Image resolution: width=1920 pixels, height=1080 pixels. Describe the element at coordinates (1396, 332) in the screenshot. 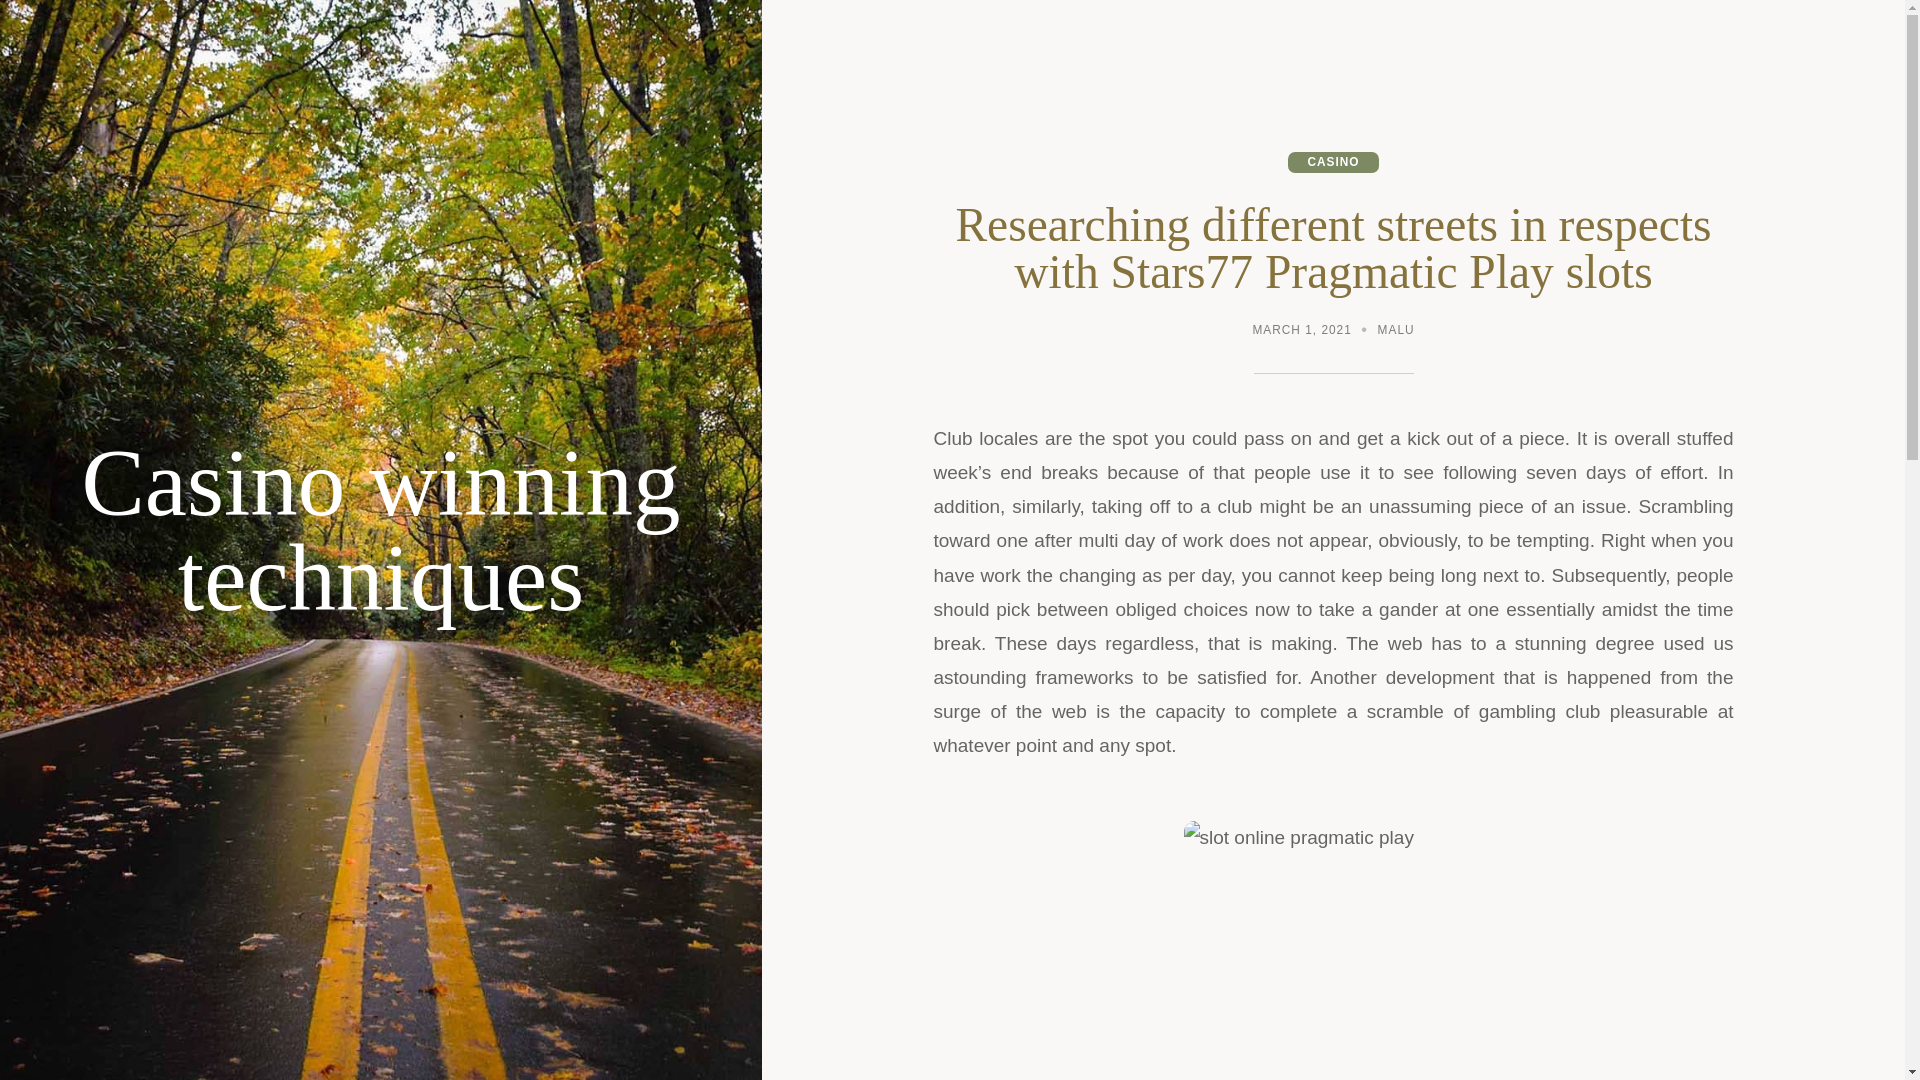

I see `MALU` at that location.